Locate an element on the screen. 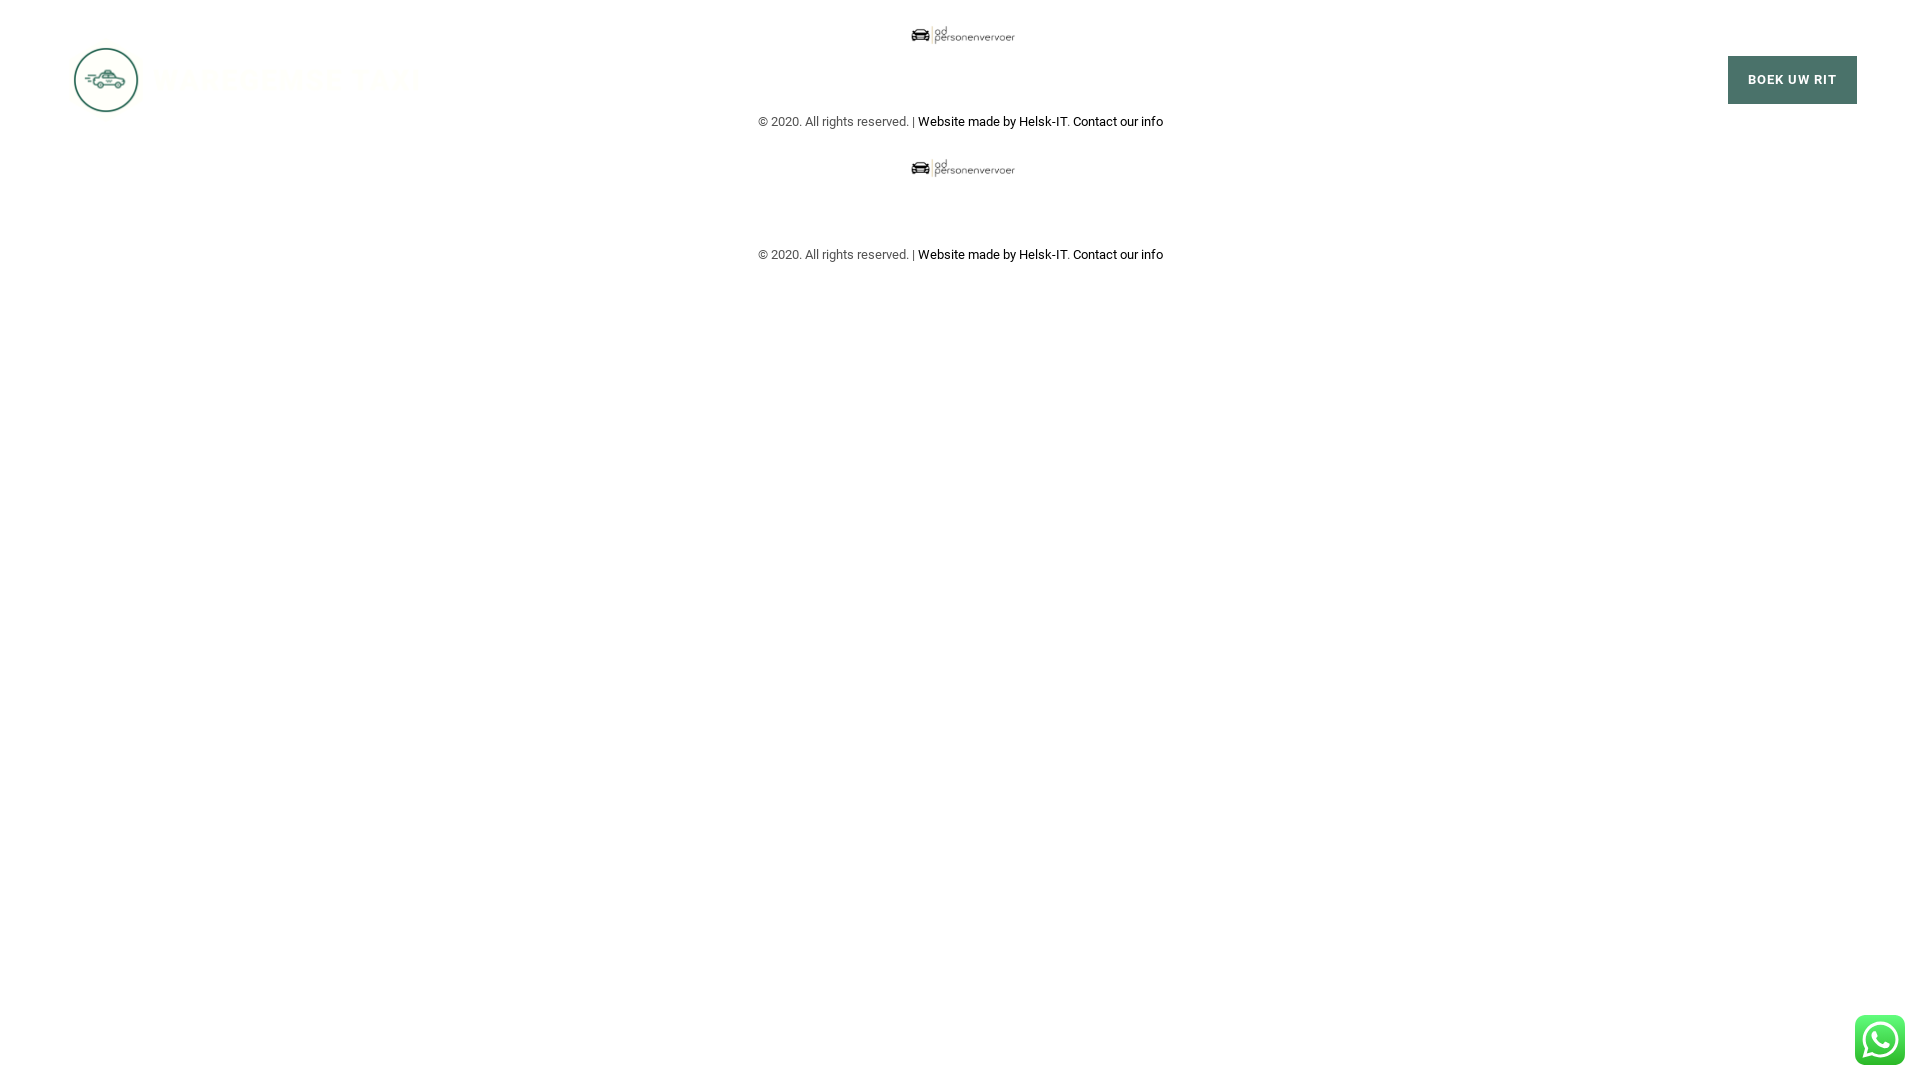 This screenshot has height=1080, width=1920. BEL ONS: +32 489 066 432 is located at coordinates (1550, 80).